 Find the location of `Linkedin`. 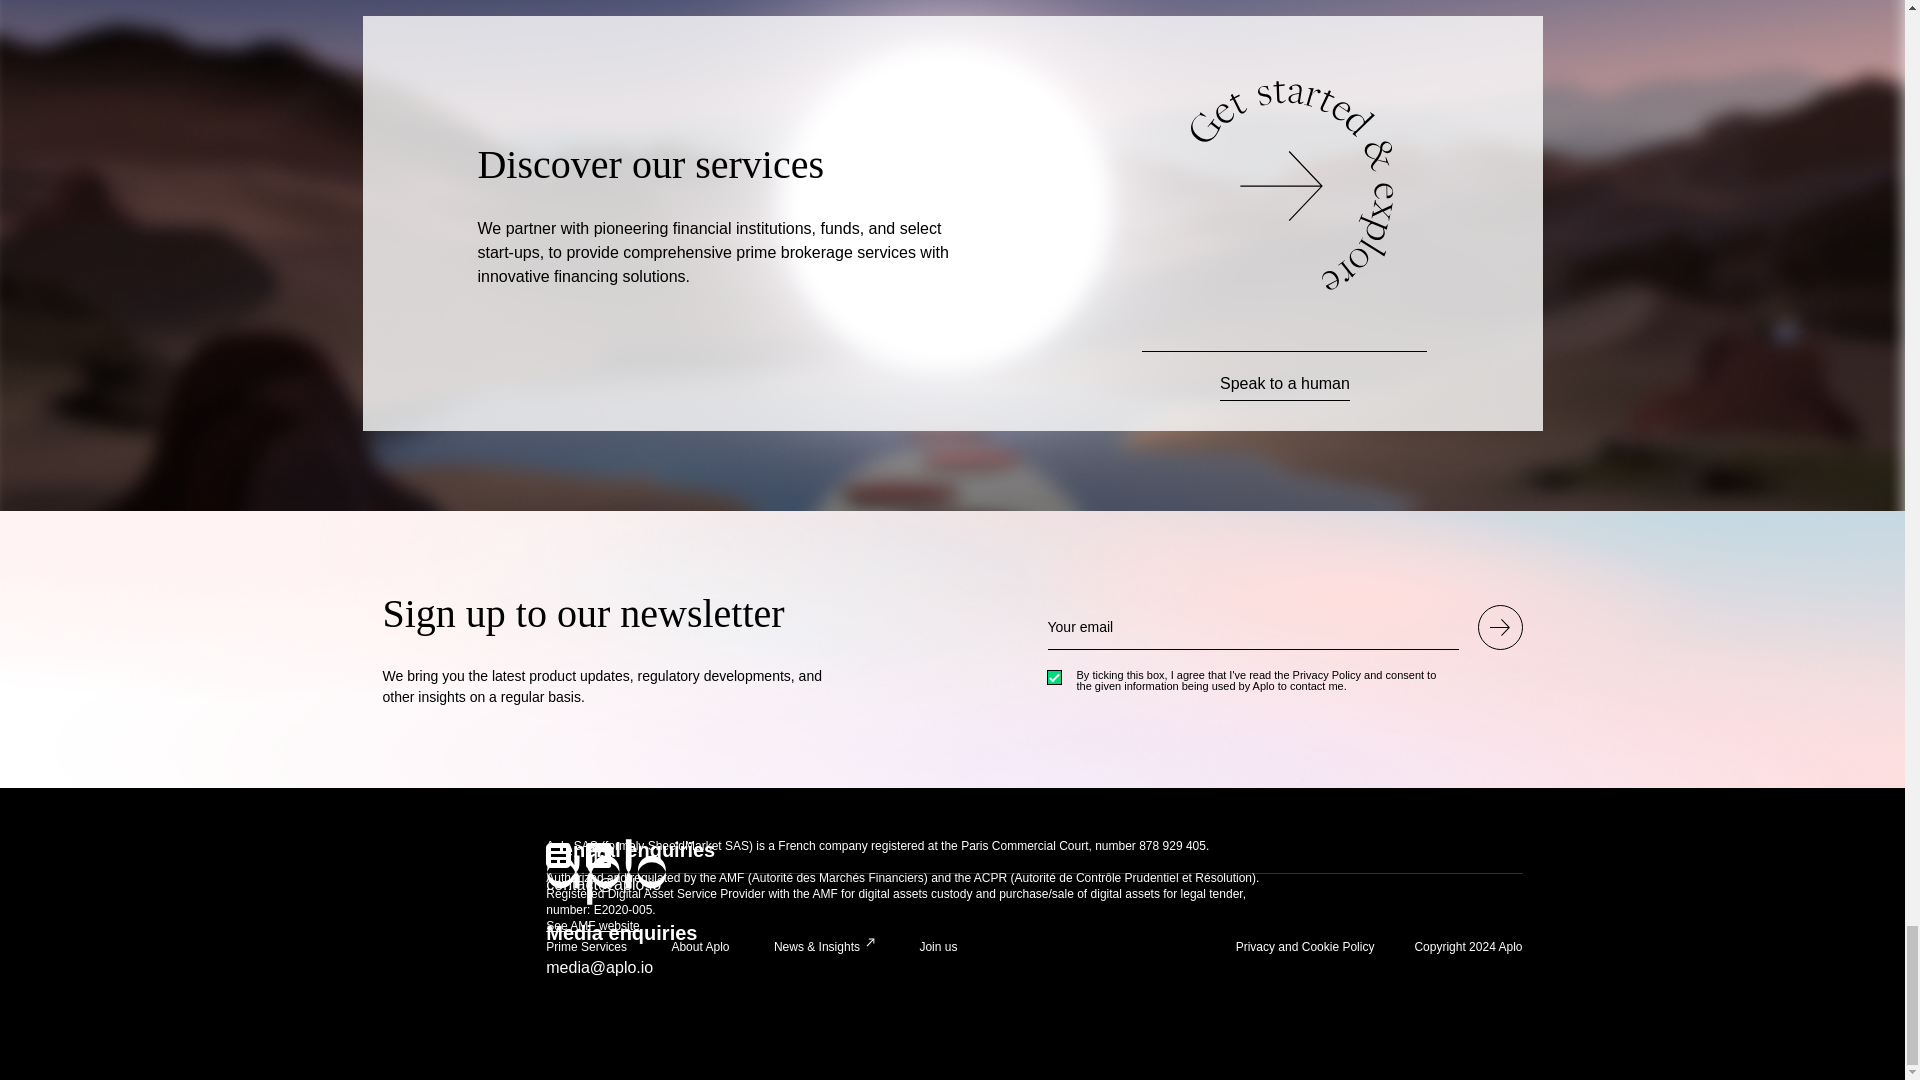

Linkedin is located at coordinates (598, 856).